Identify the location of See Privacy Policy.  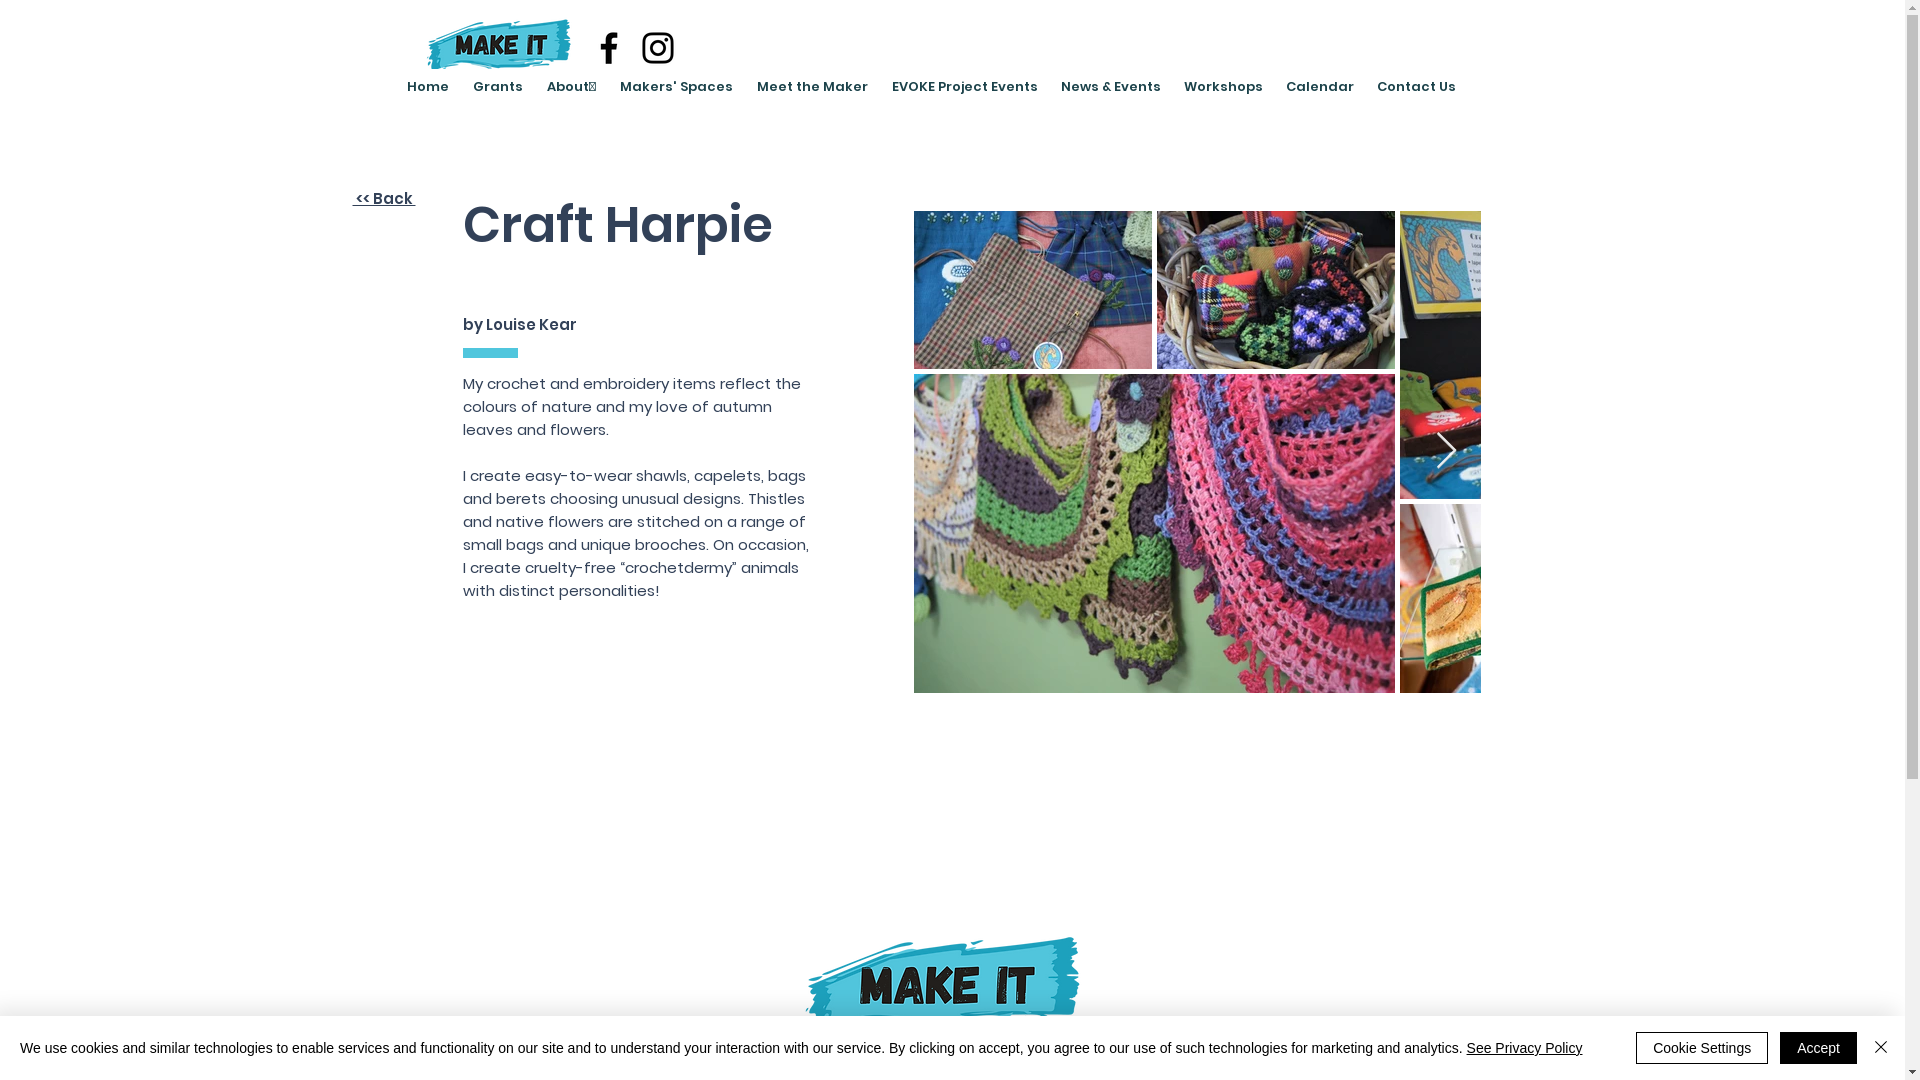
(1525, 1048).